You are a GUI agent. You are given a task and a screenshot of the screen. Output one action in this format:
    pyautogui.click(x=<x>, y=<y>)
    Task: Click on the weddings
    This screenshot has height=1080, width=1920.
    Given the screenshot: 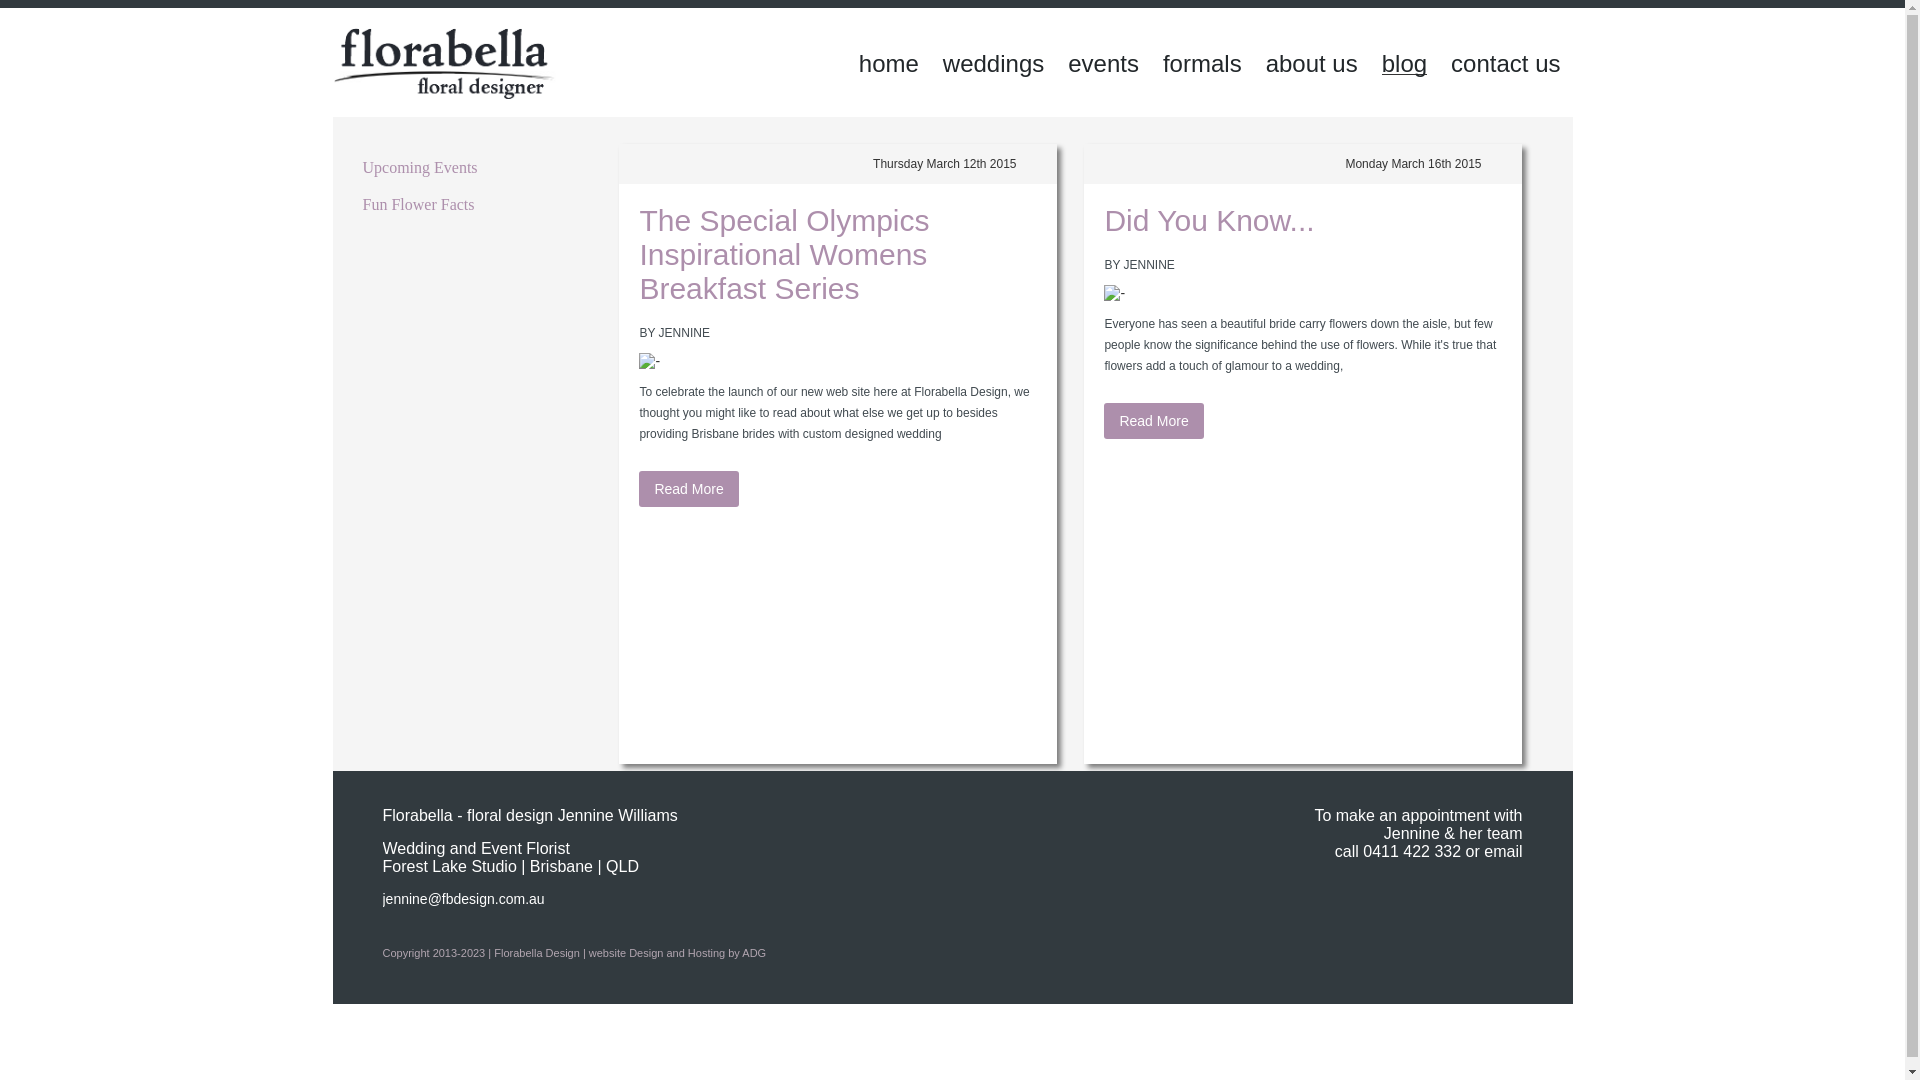 What is the action you would take?
    pyautogui.click(x=994, y=64)
    